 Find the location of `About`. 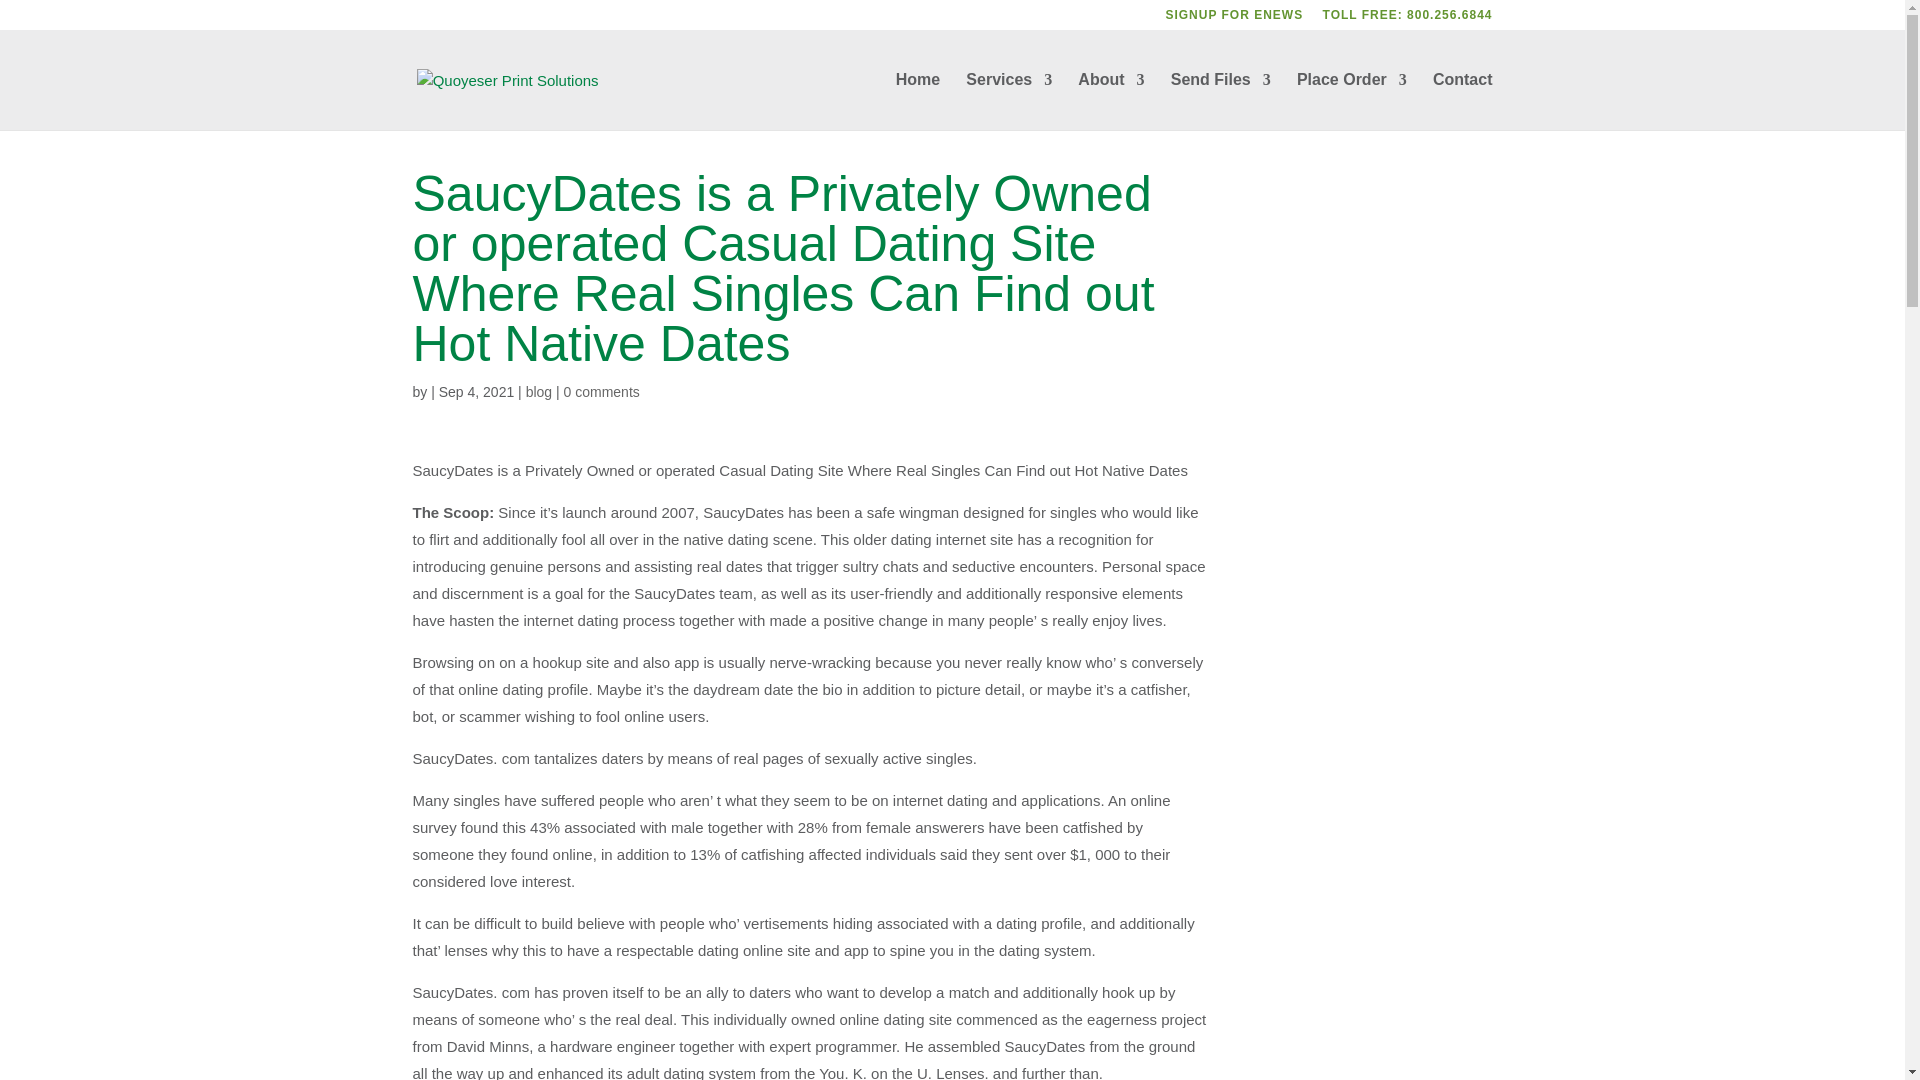

About is located at coordinates (1110, 101).